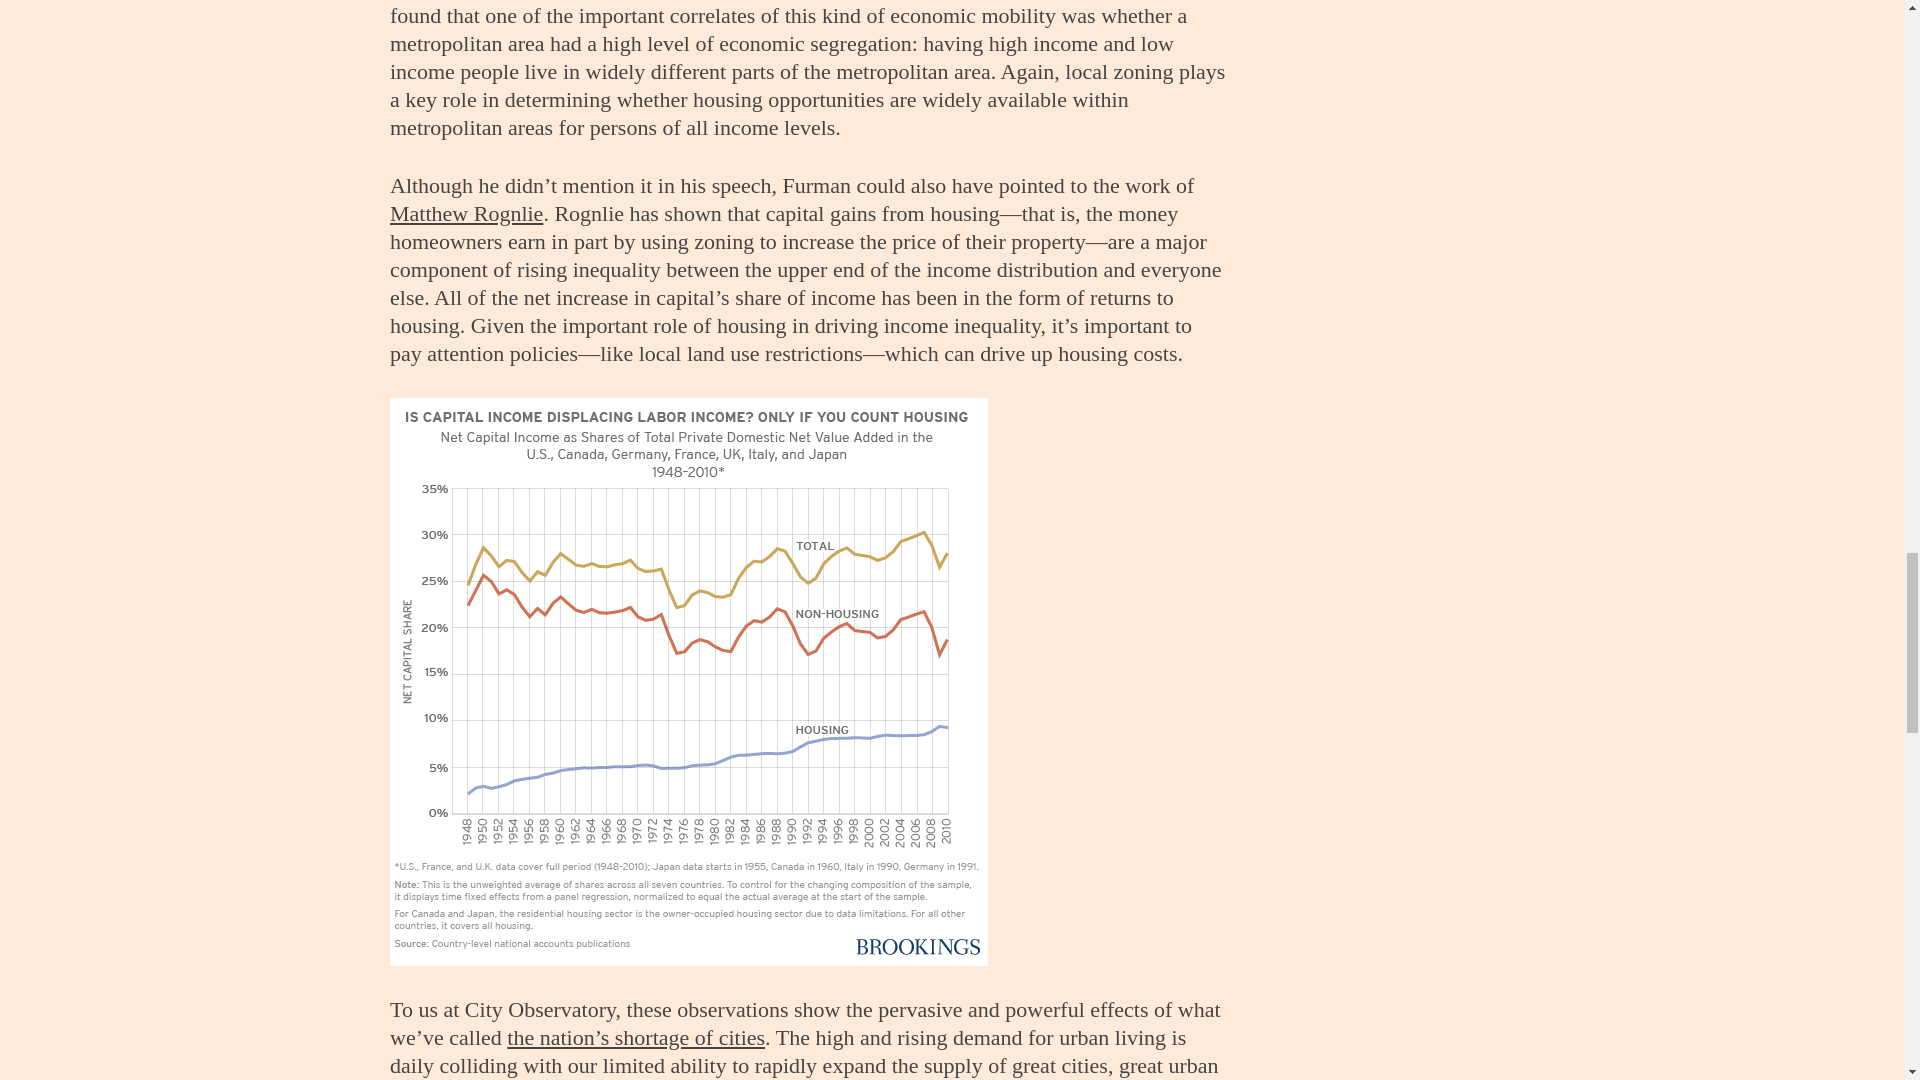 Image resolution: width=1920 pixels, height=1080 pixels. Describe the element at coordinates (466, 212) in the screenshot. I see `Matthew Rognlie` at that location.